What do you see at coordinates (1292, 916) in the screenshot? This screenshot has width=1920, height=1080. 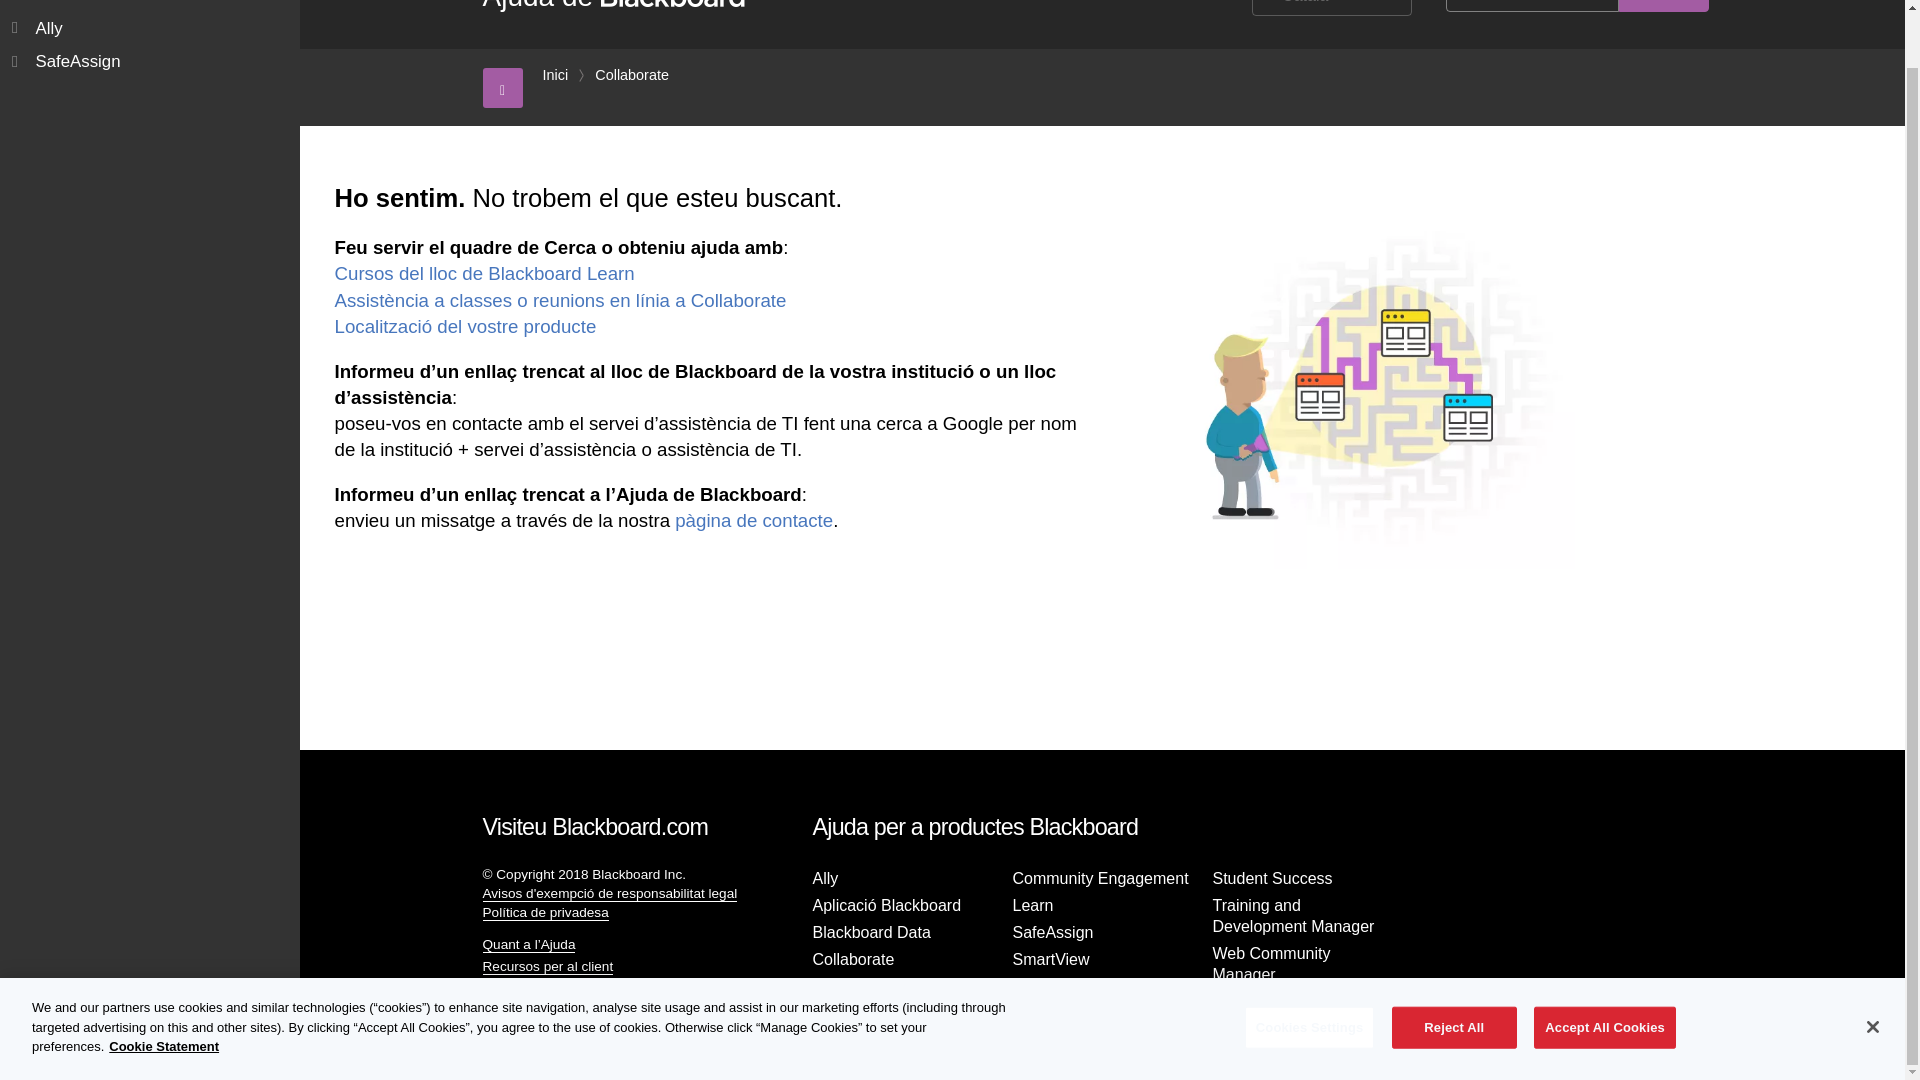 I see `Training and Development Manager` at bounding box center [1292, 916].